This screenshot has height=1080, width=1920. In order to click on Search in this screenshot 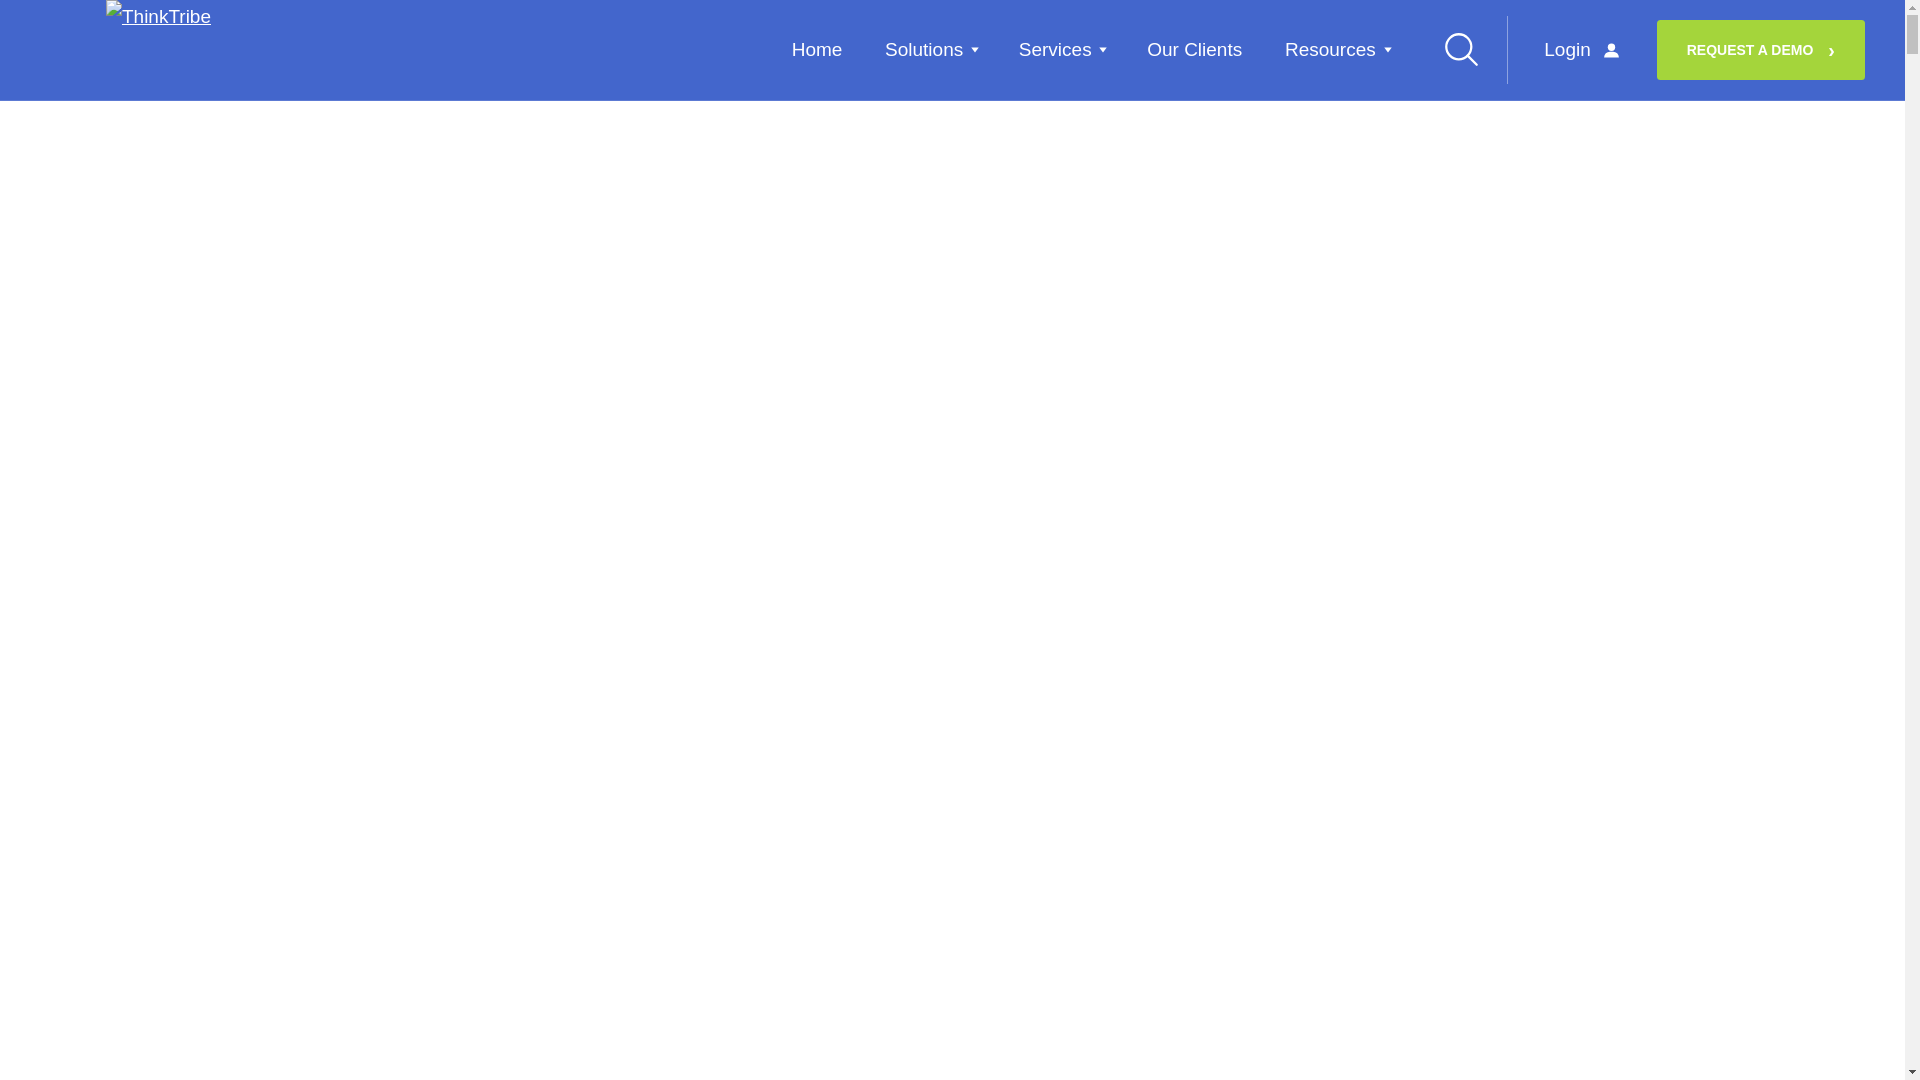, I will do `click(1461, 48)`.